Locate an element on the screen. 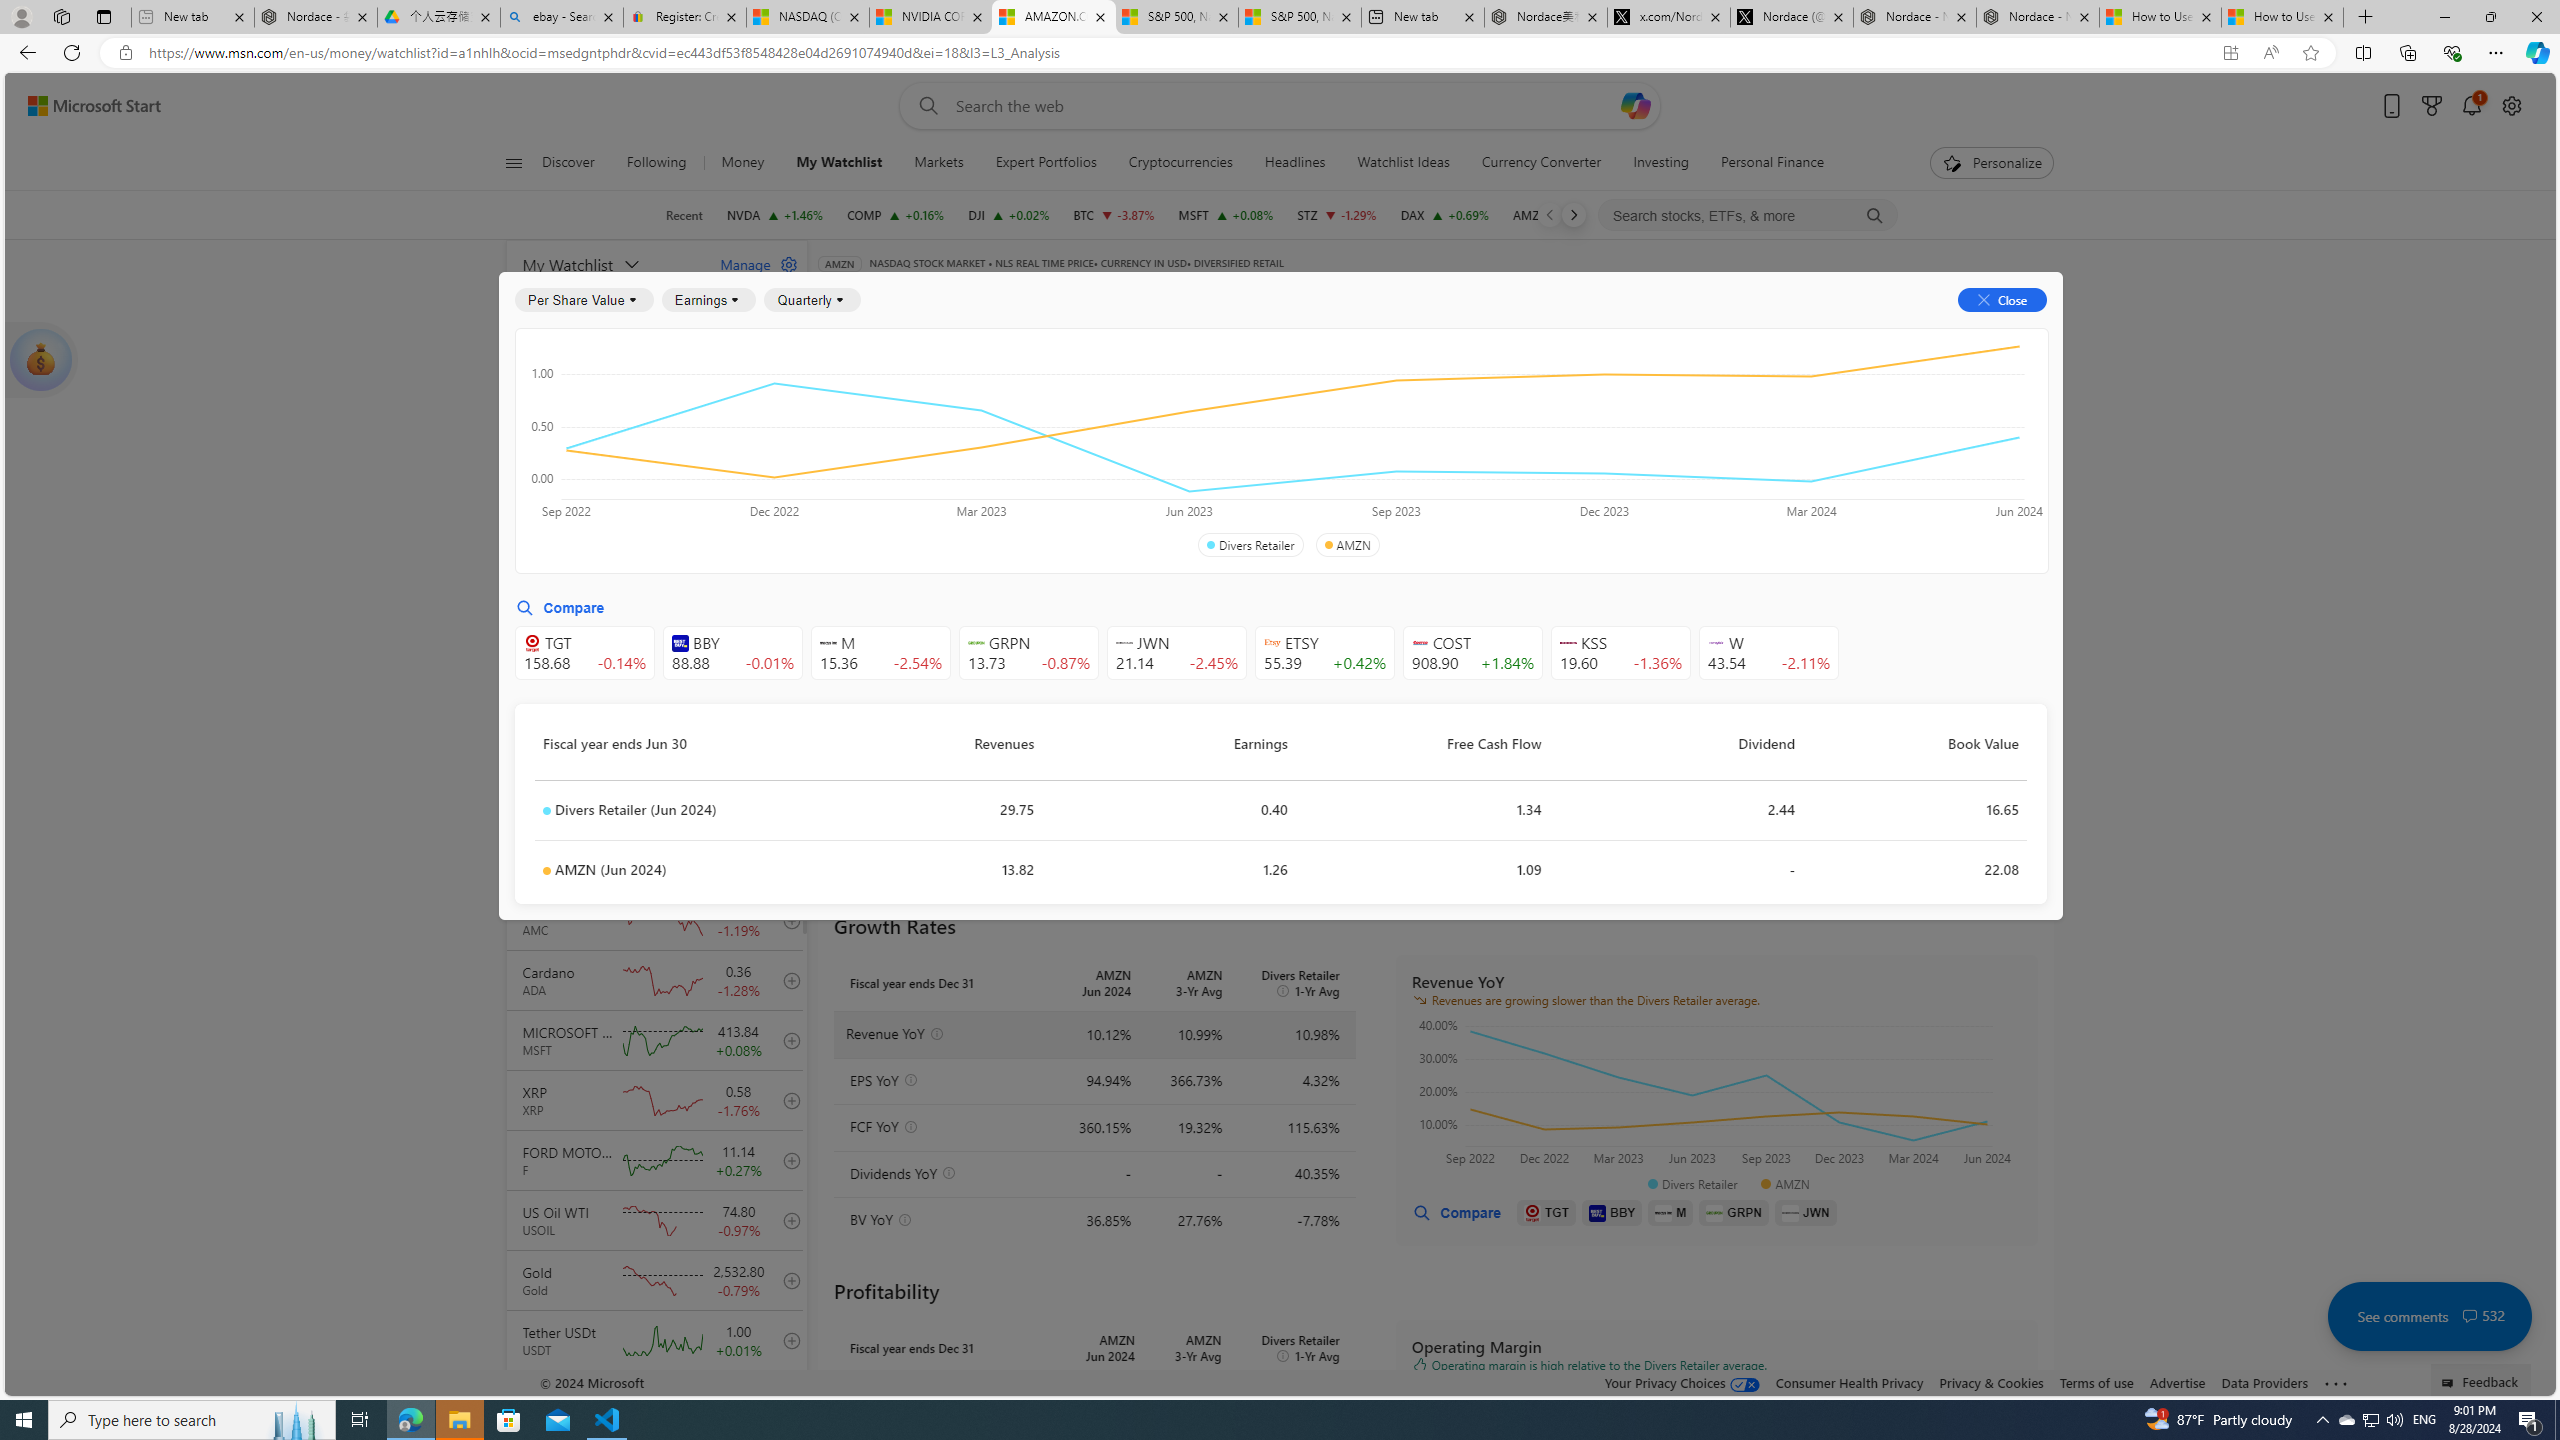  Headlines is located at coordinates (1295, 163).